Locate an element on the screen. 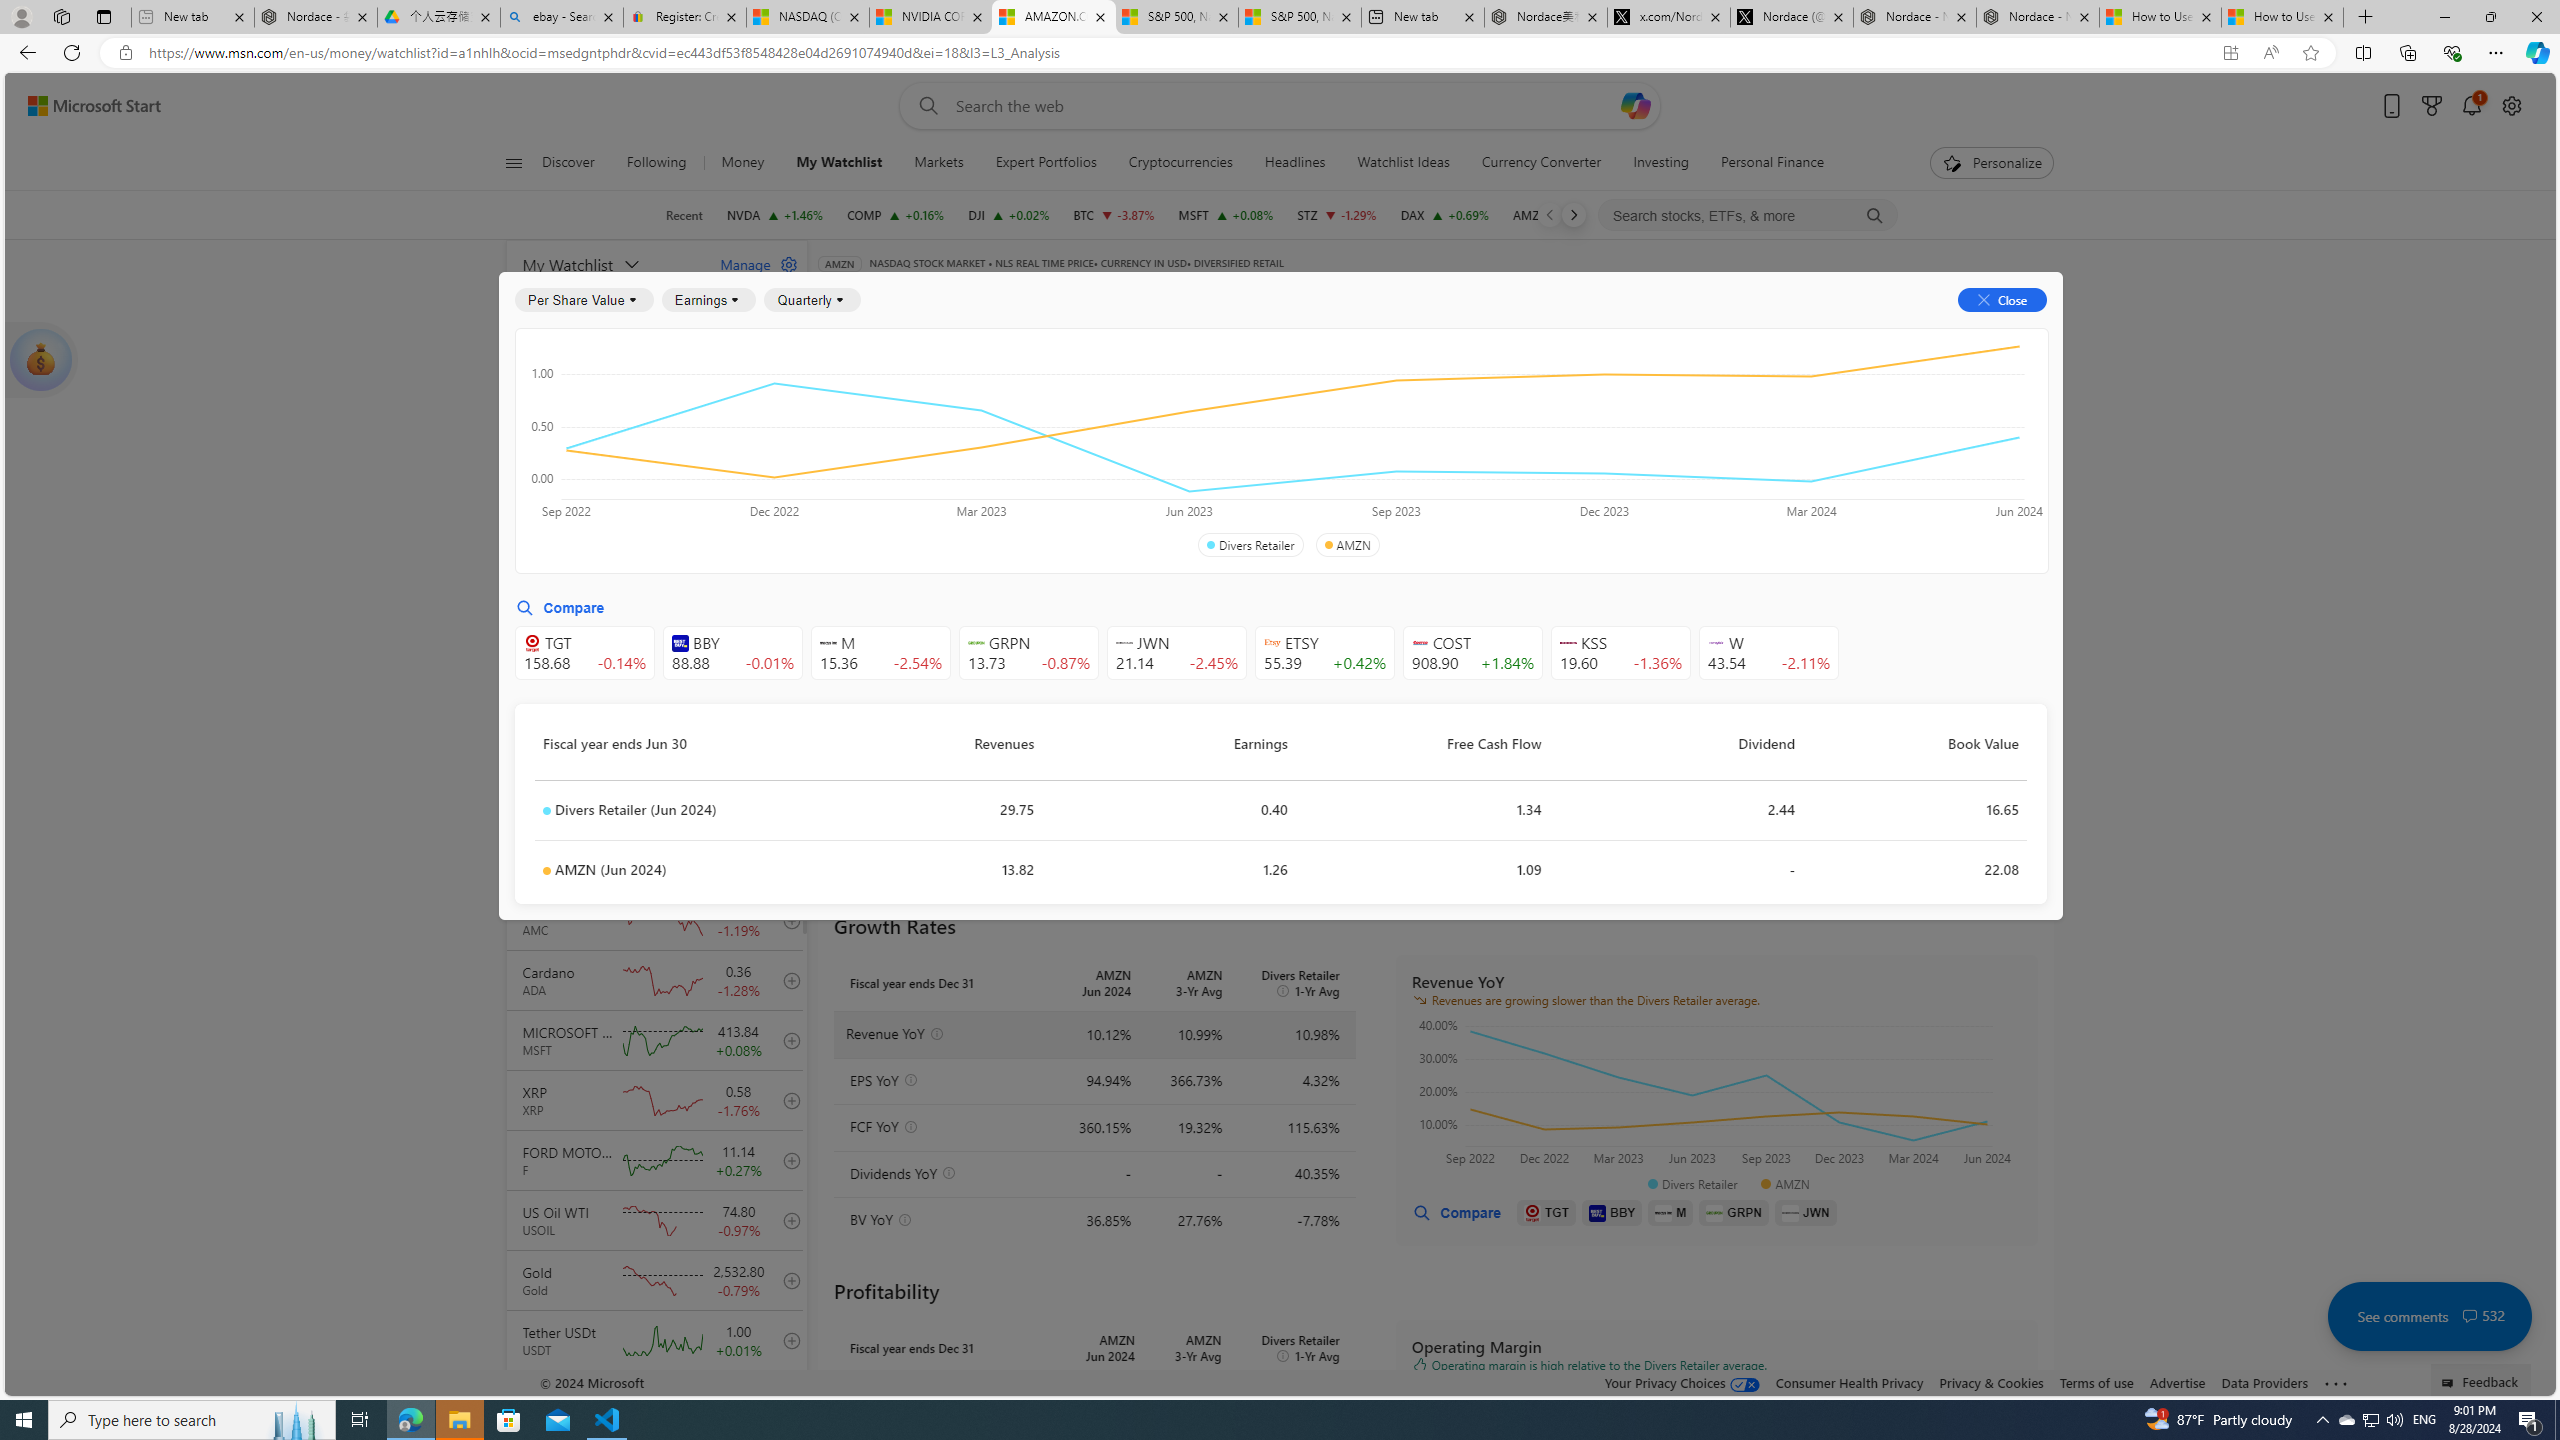  Headlines is located at coordinates (1295, 163).